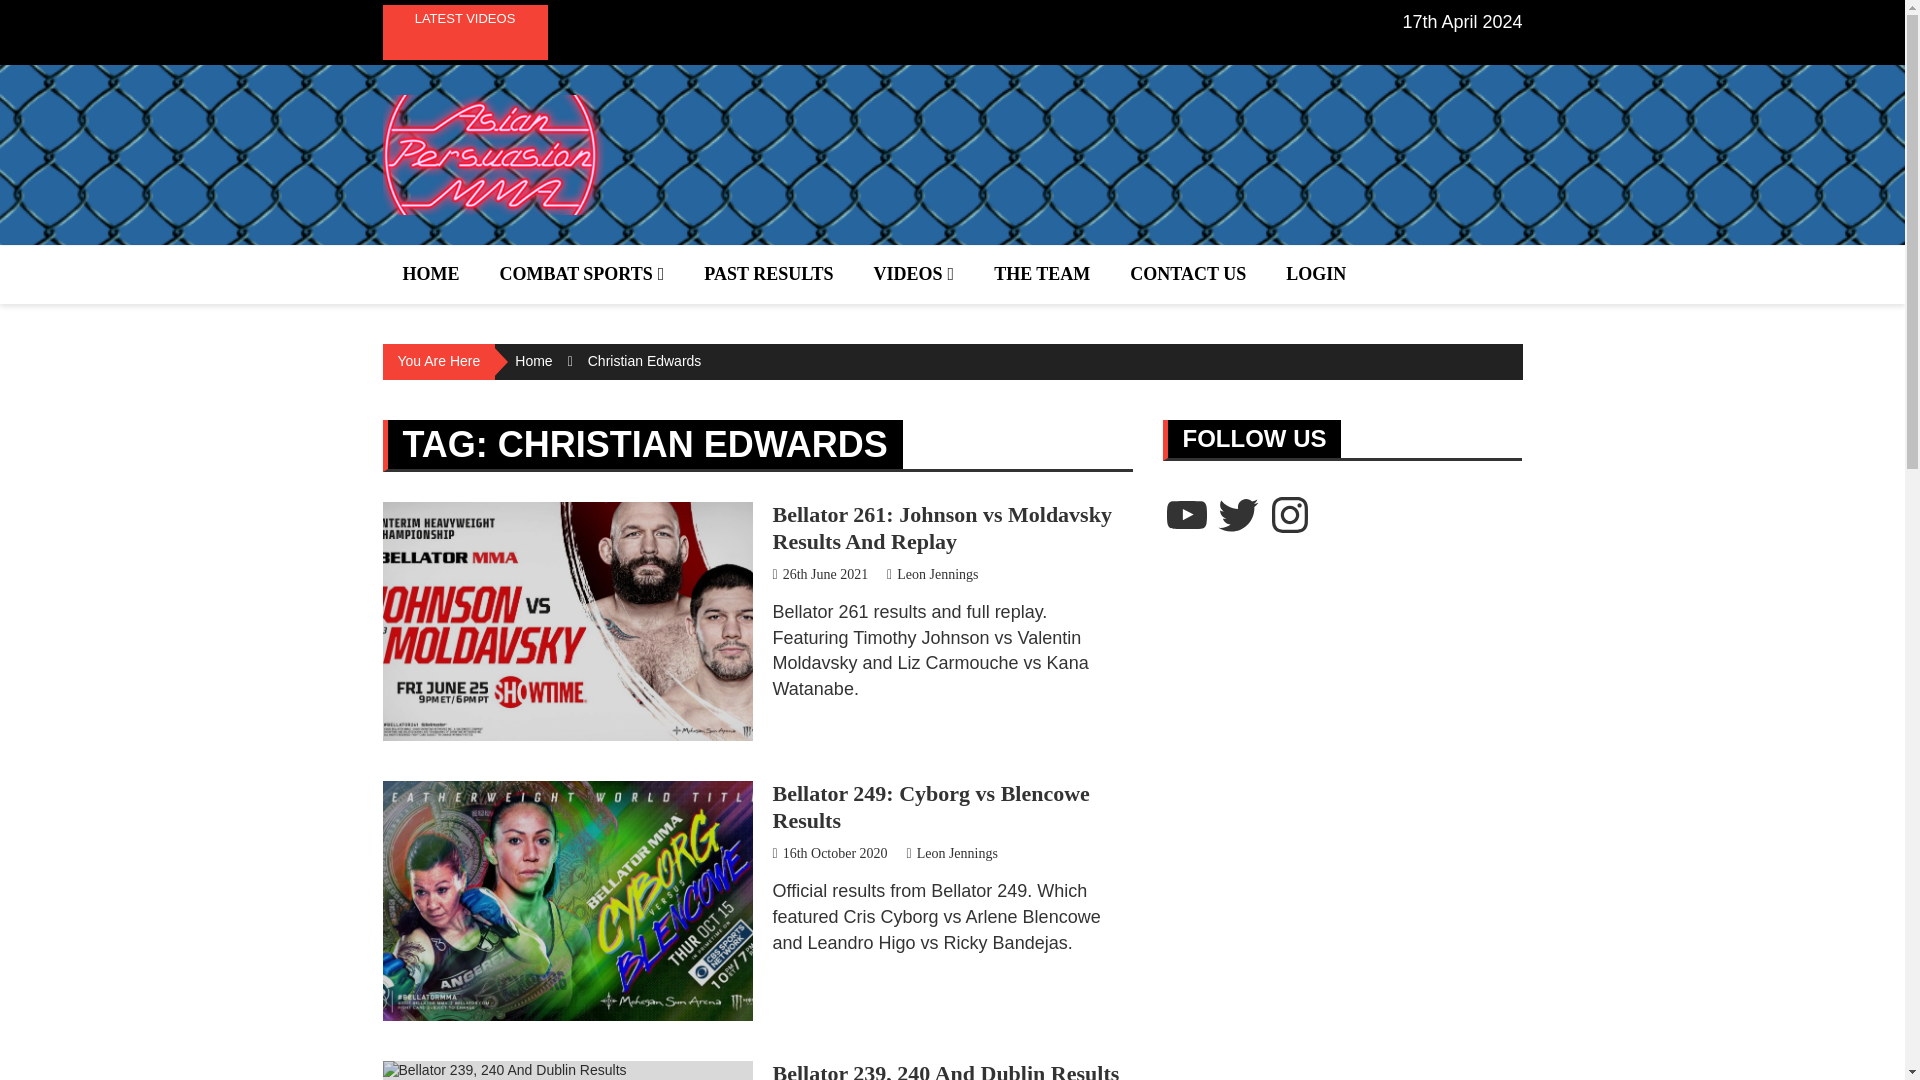  I want to click on Bellator 261: Johnson vs Moldavsky Results And Replay, so click(941, 527).